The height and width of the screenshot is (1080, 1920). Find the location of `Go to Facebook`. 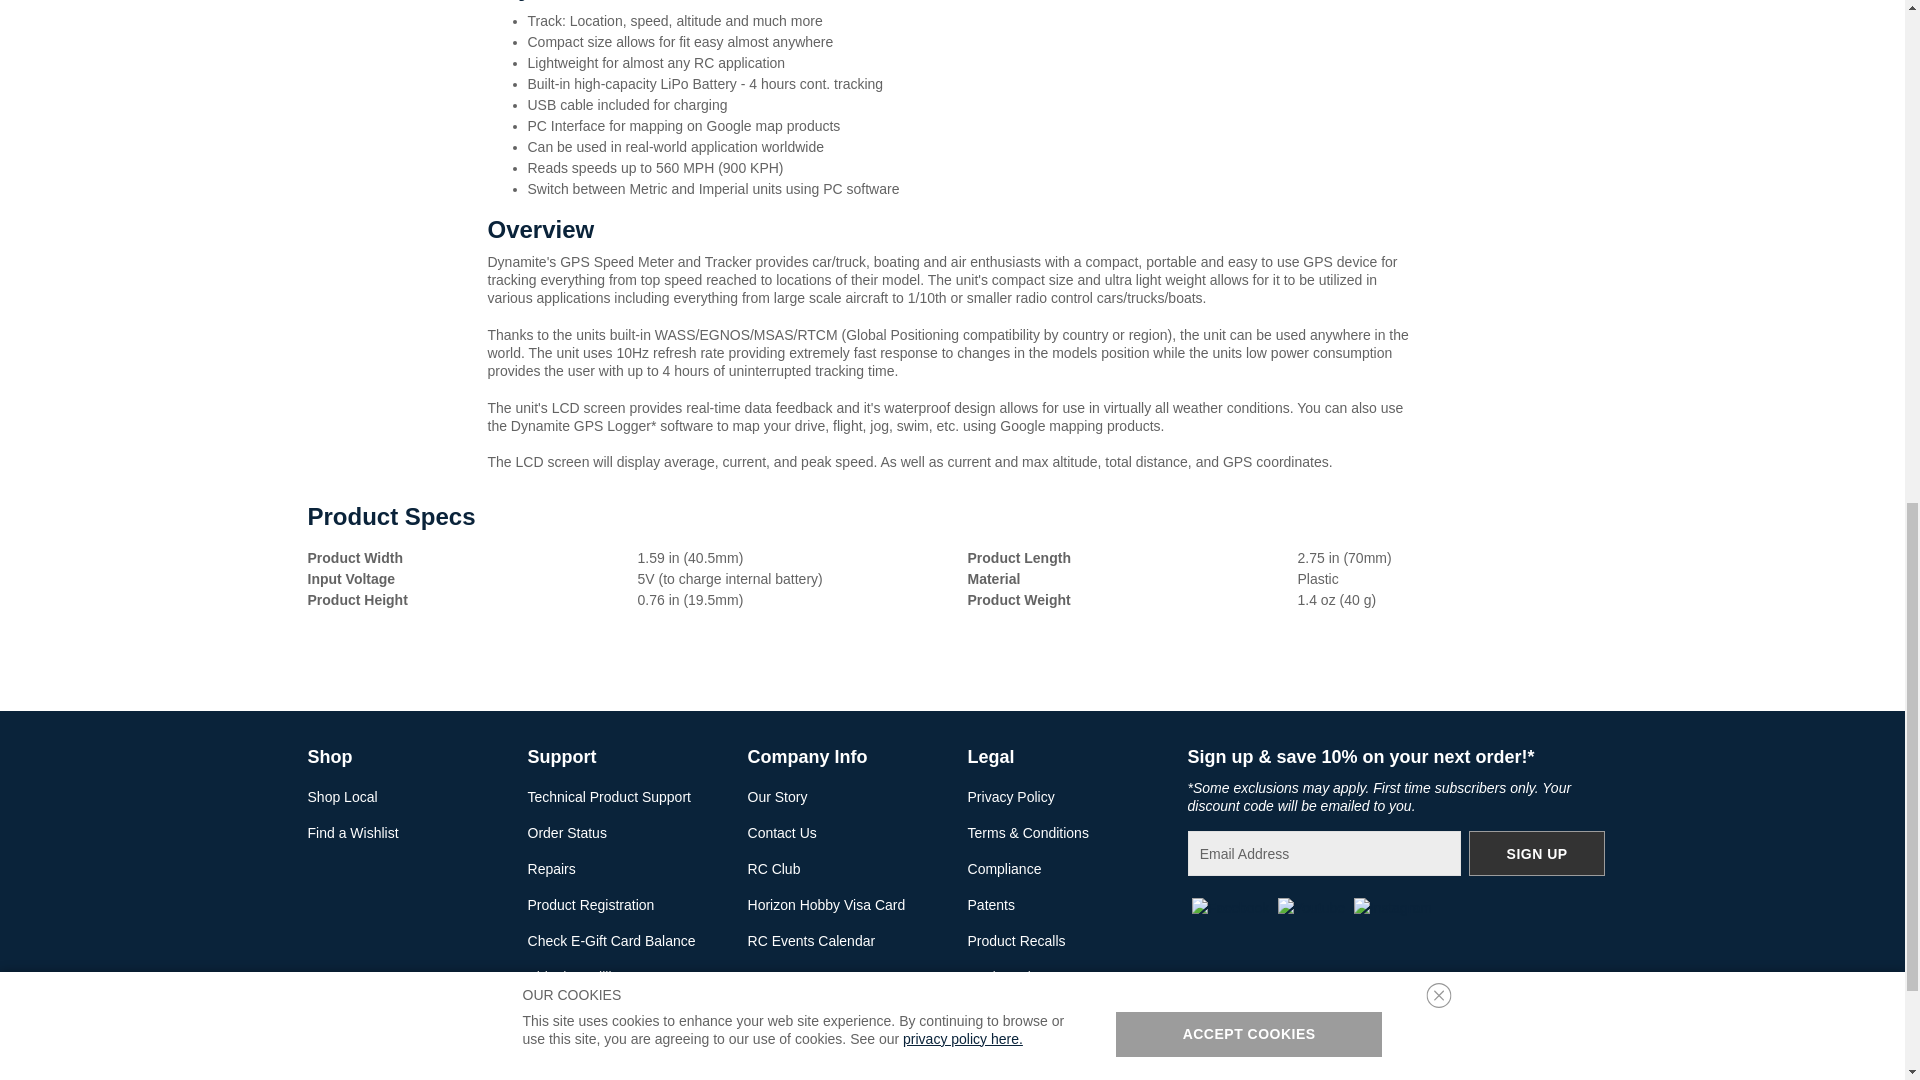

Go to Facebook is located at coordinates (1230, 906).